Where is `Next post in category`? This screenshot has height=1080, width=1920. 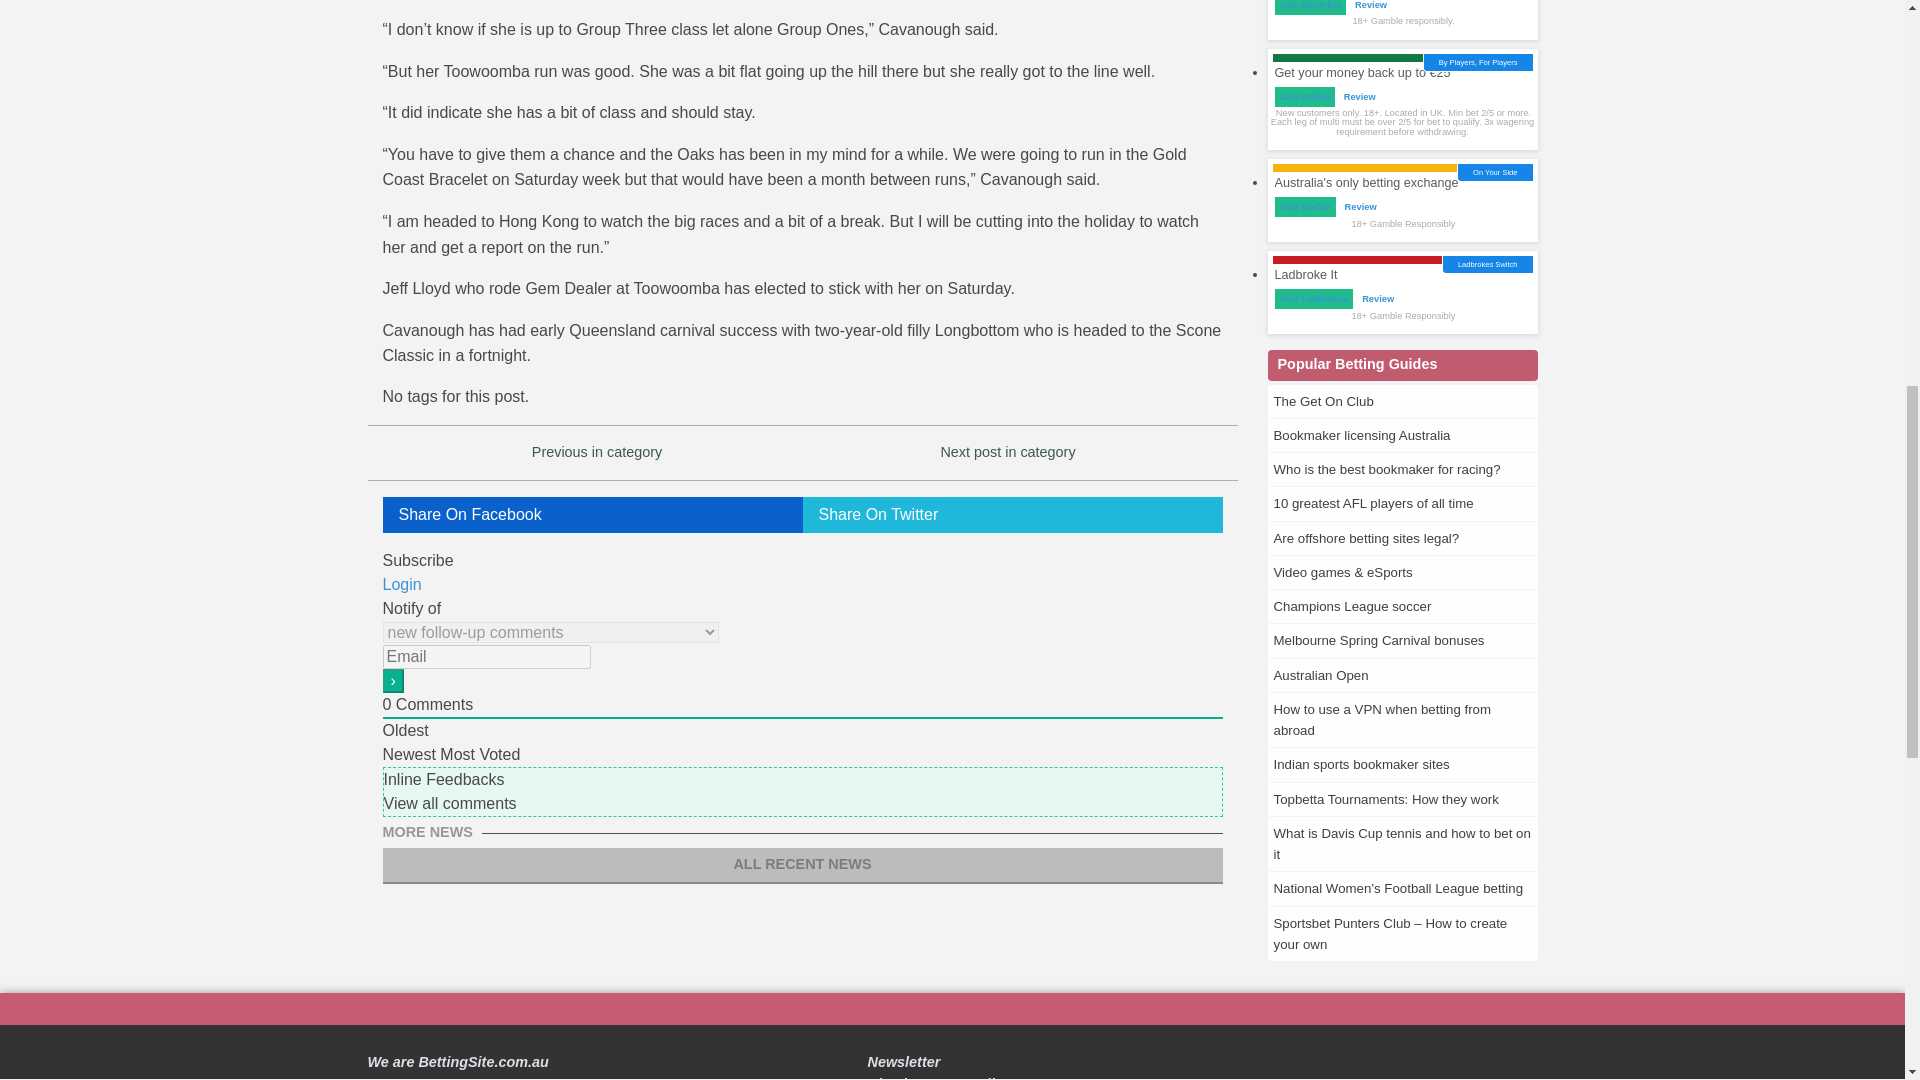
Next post in category is located at coordinates (1008, 452).